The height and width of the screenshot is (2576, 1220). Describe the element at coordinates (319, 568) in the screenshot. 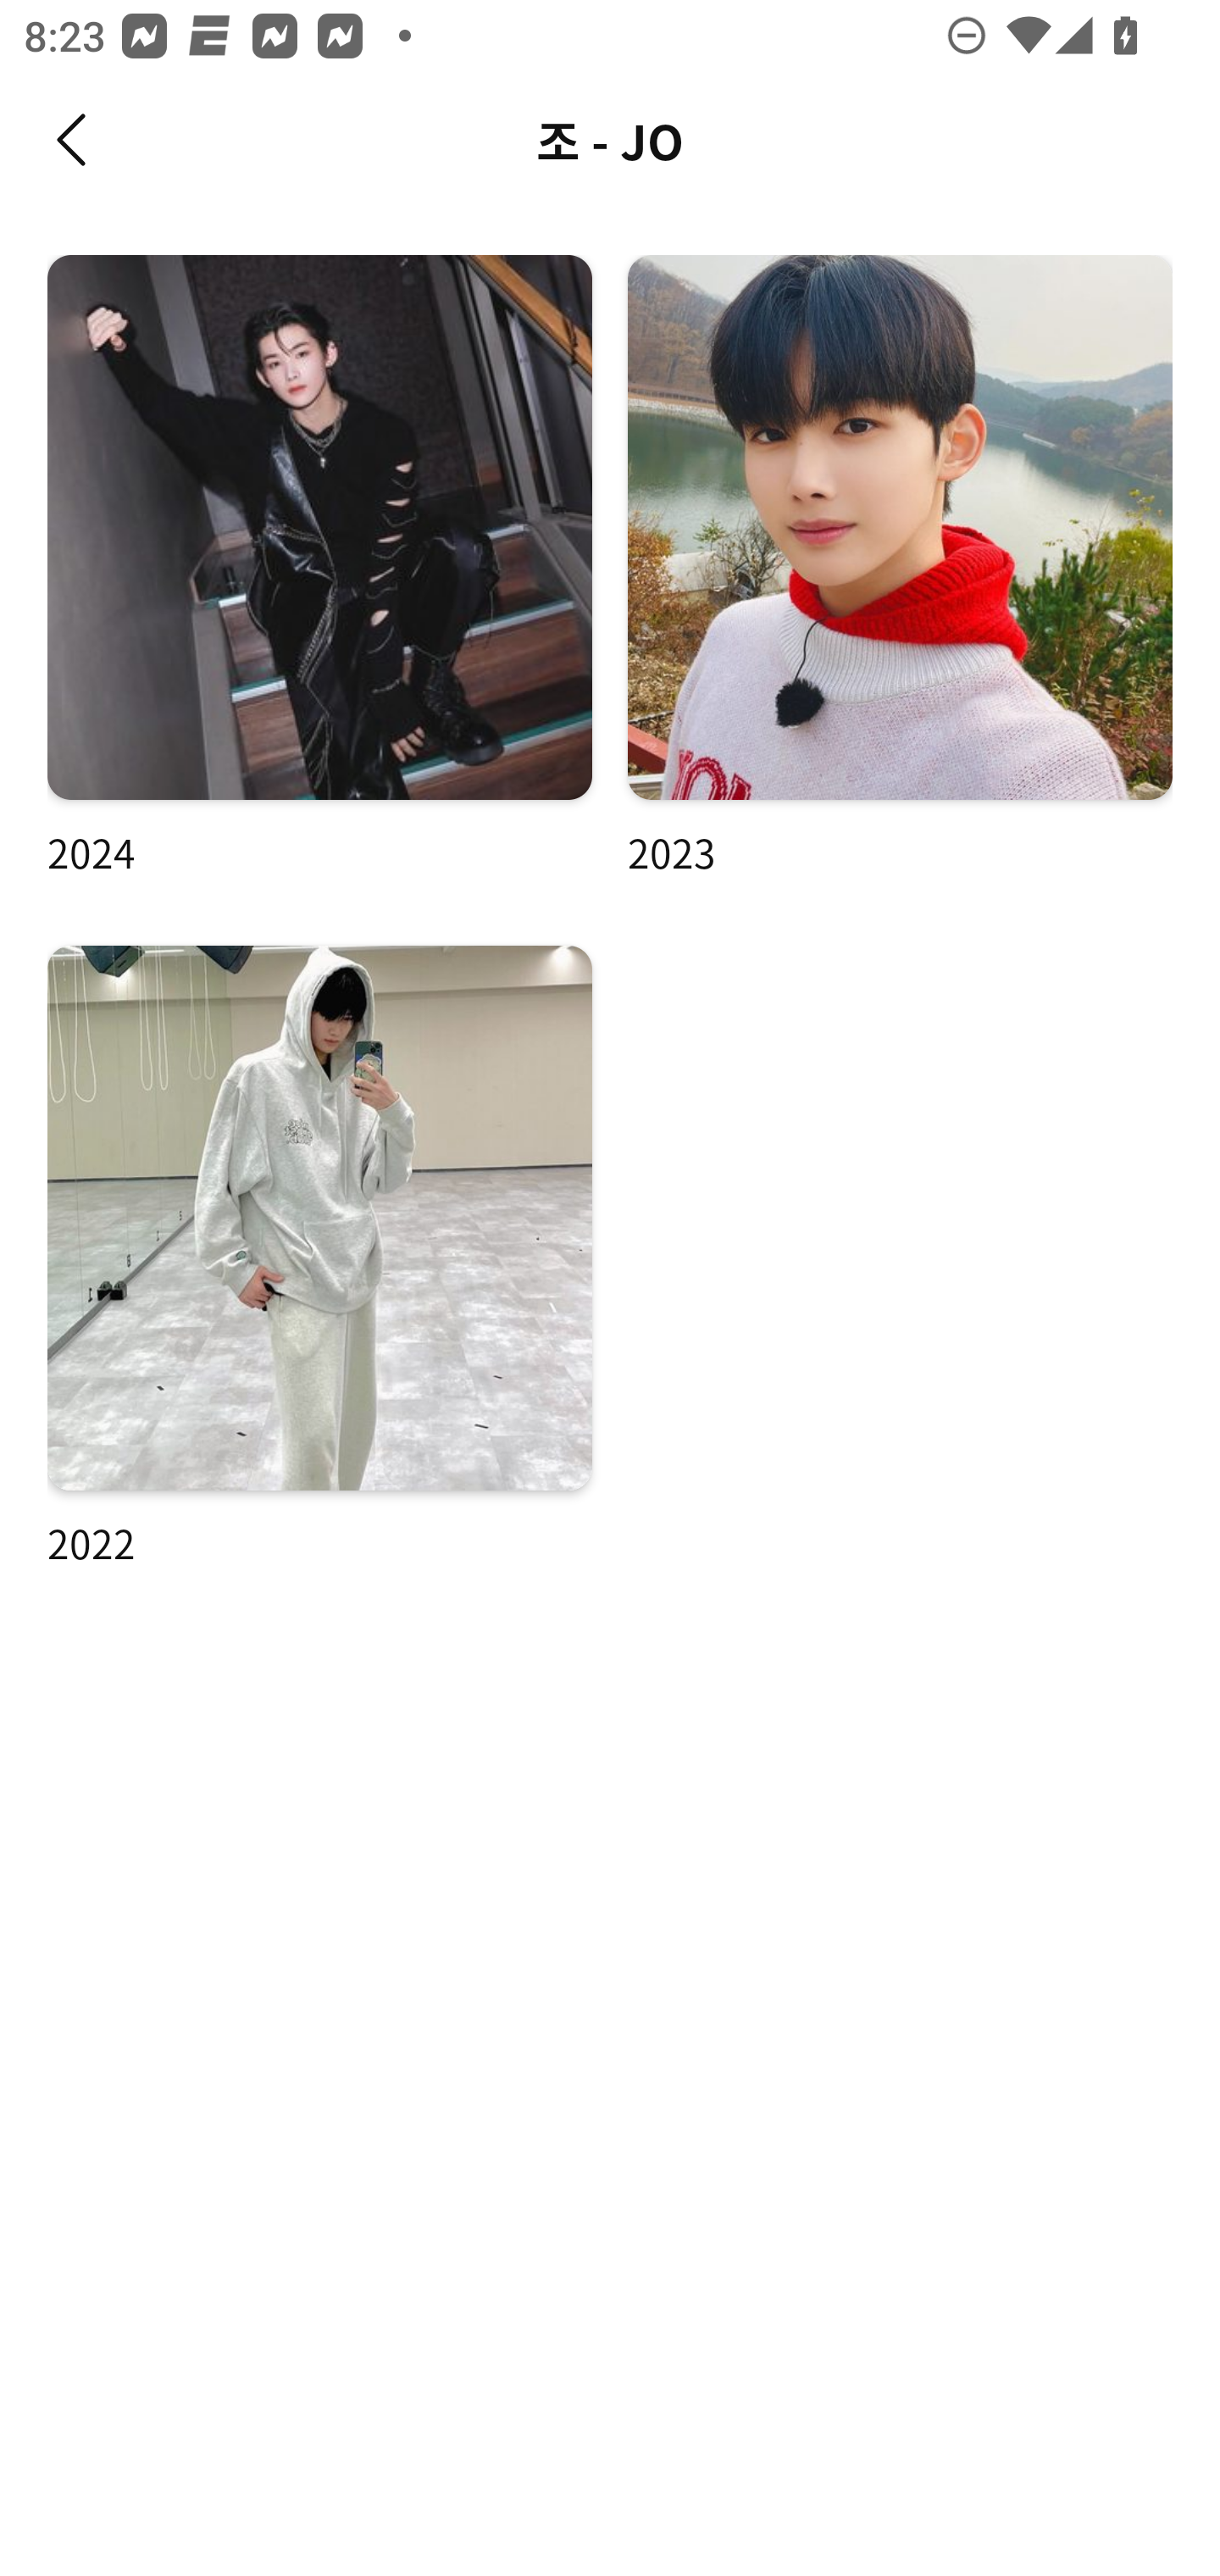

I see `2024` at that location.